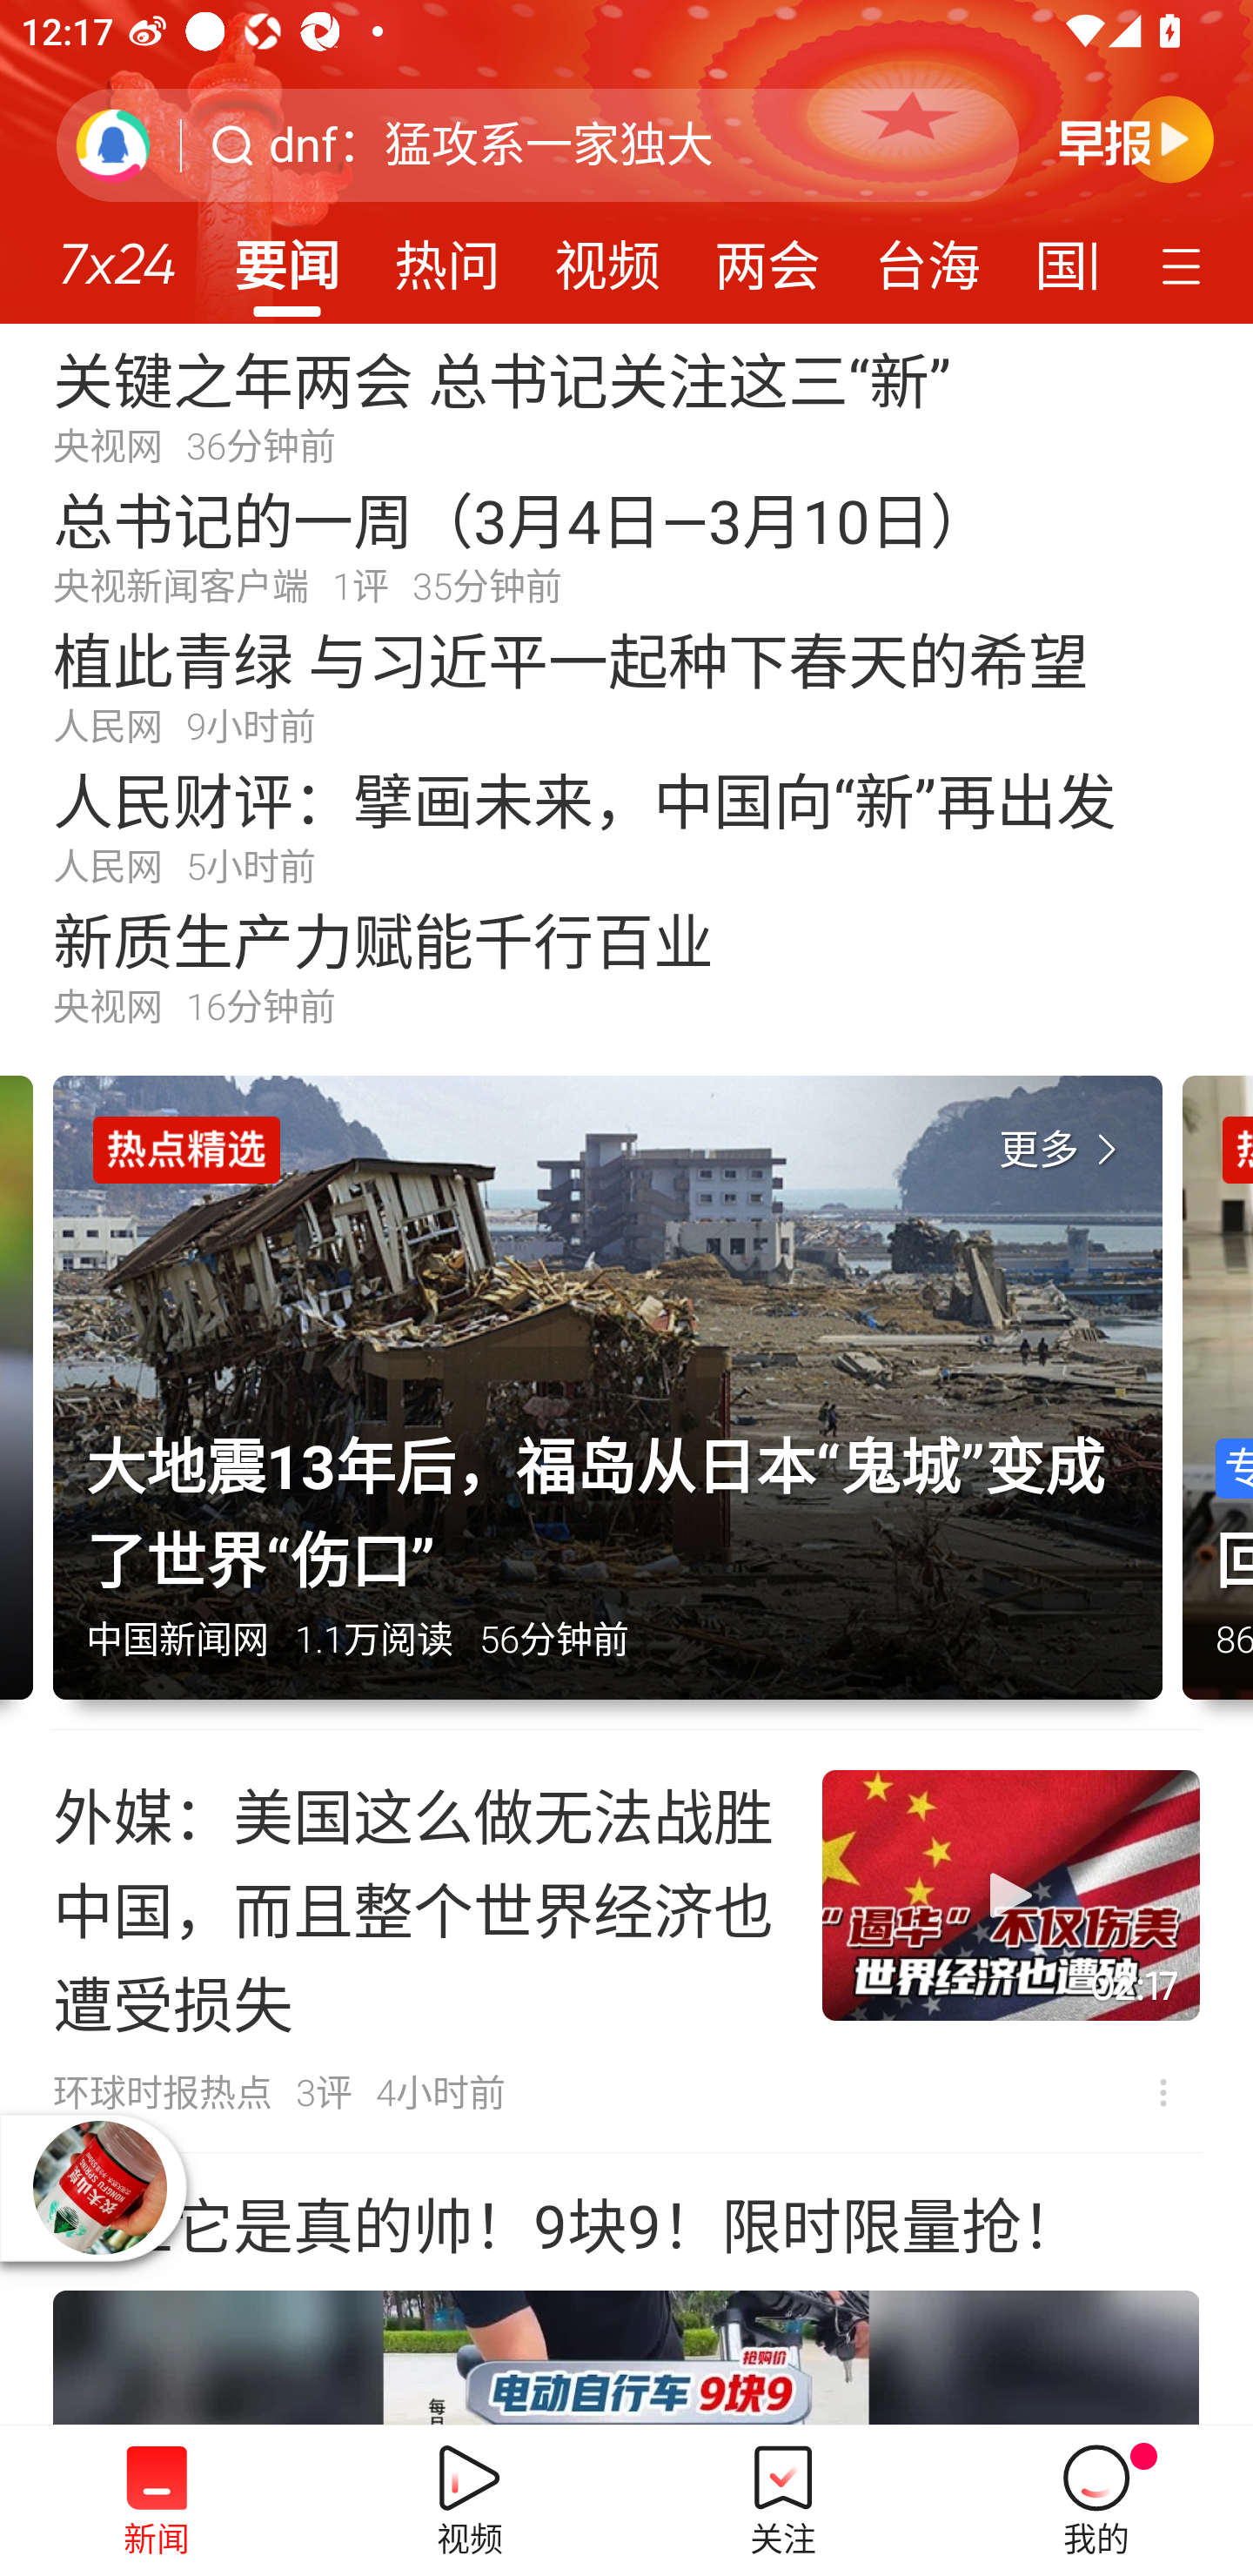  I want to click on 总书记的一周（3月4日—3月10日） 央视新闻客户端 1评 35分钟前, so click(626, 545).